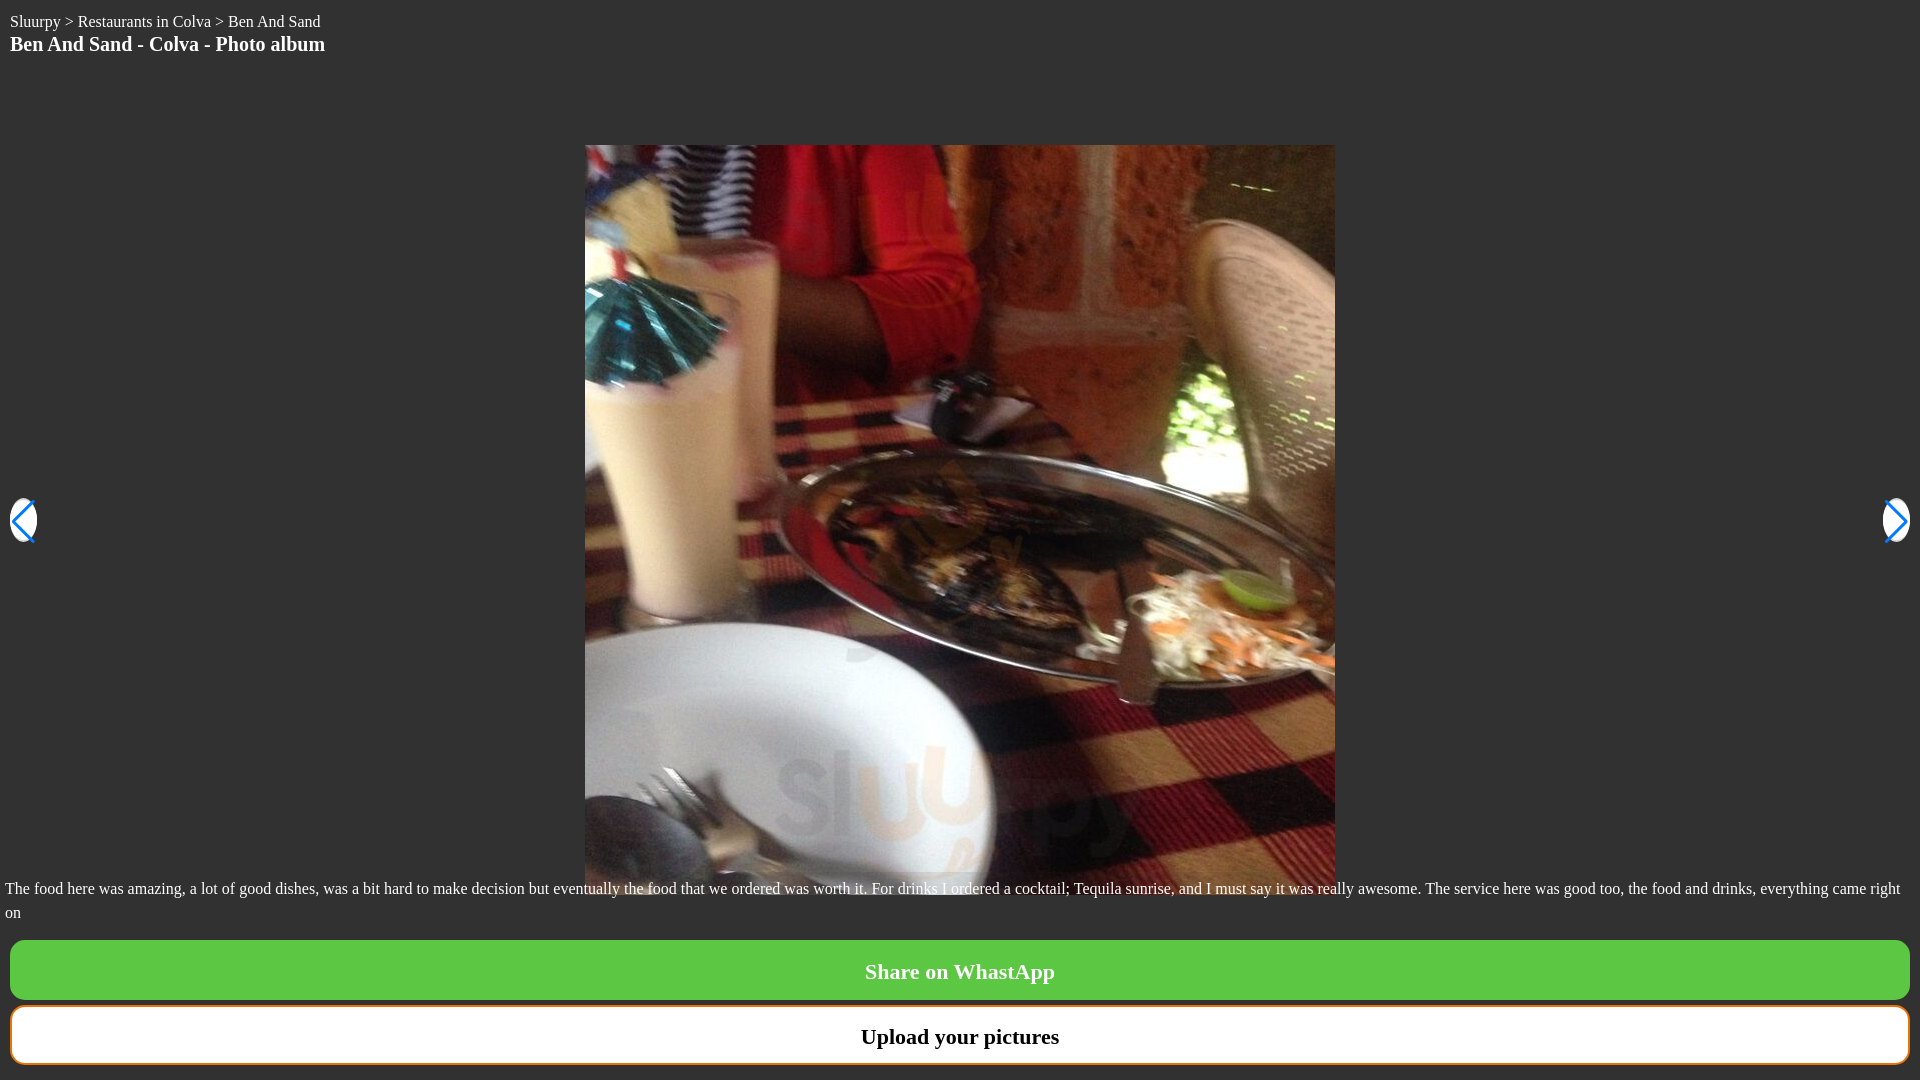 The width and height of the screenshot is (1920, 1080). I want to click on Sluurpy, so click(35, 21).